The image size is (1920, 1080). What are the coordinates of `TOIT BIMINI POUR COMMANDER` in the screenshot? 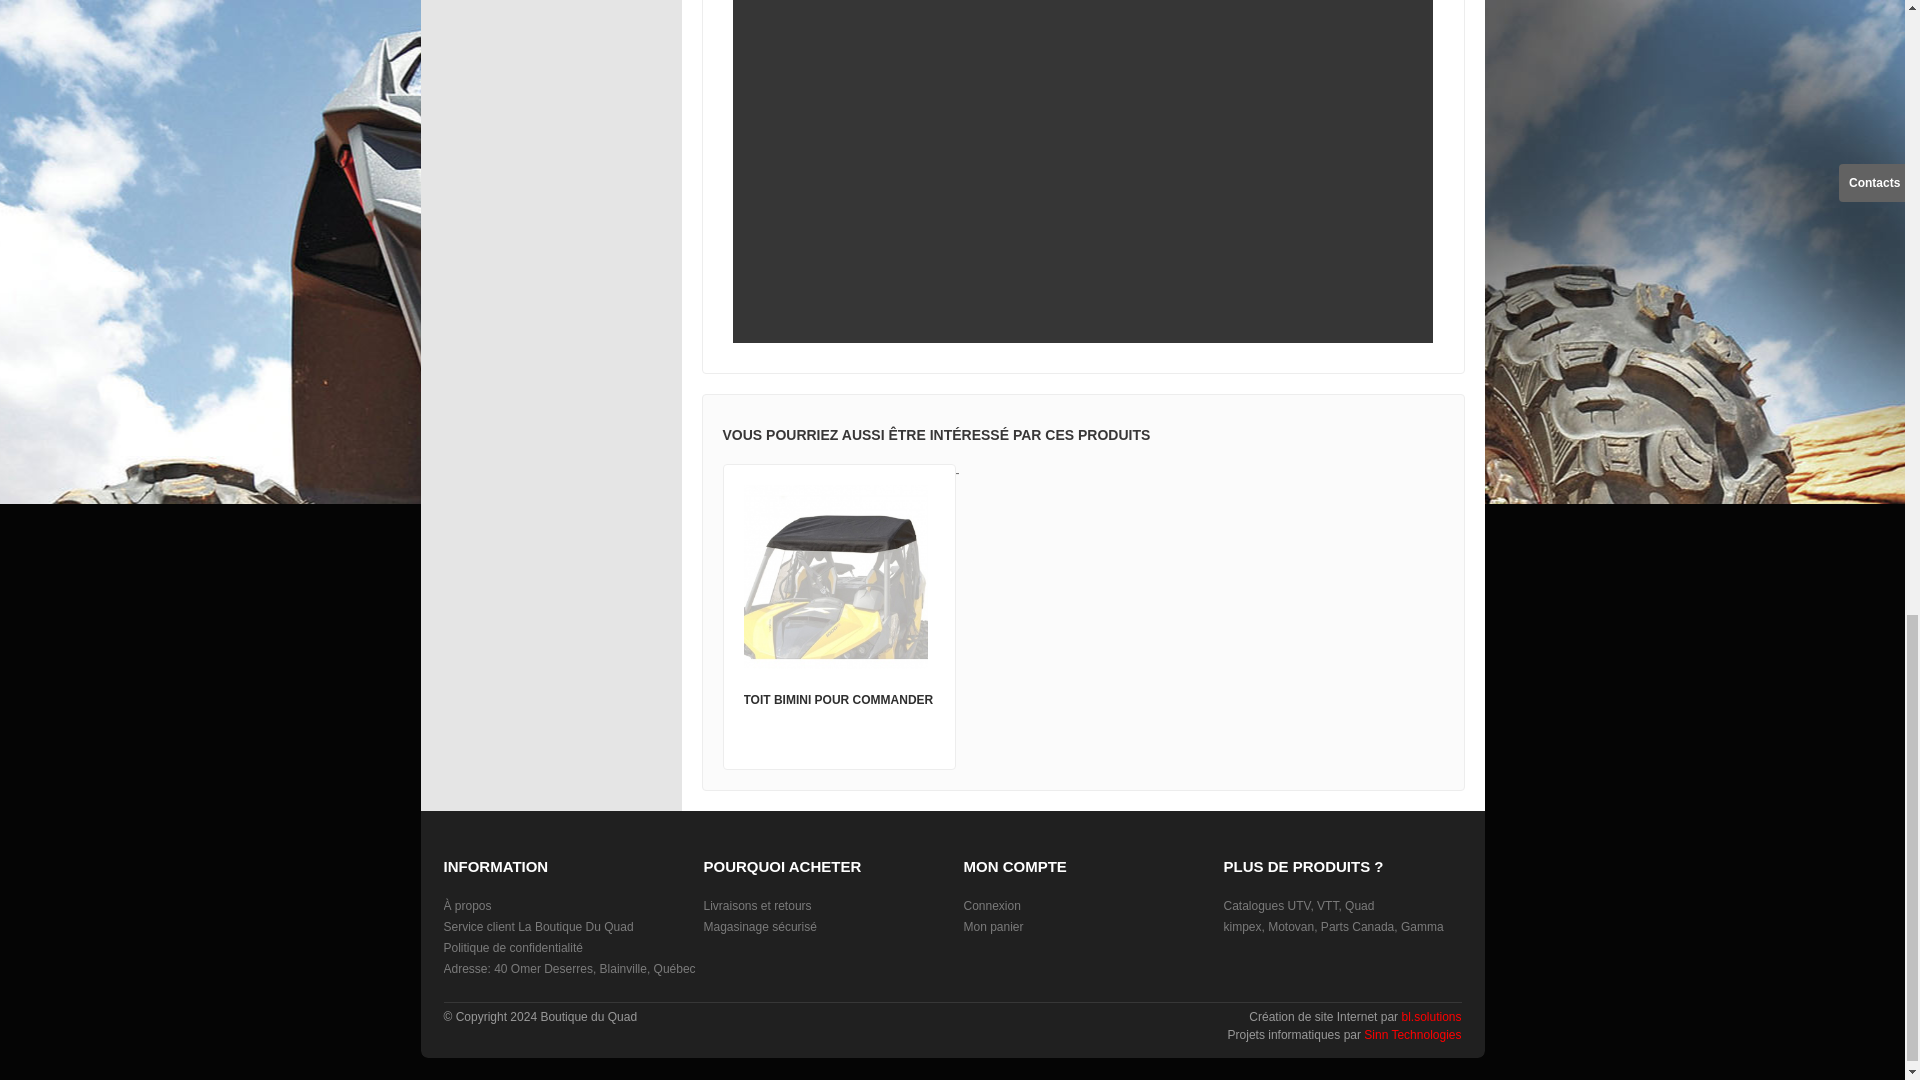 It's located at (838, 700).